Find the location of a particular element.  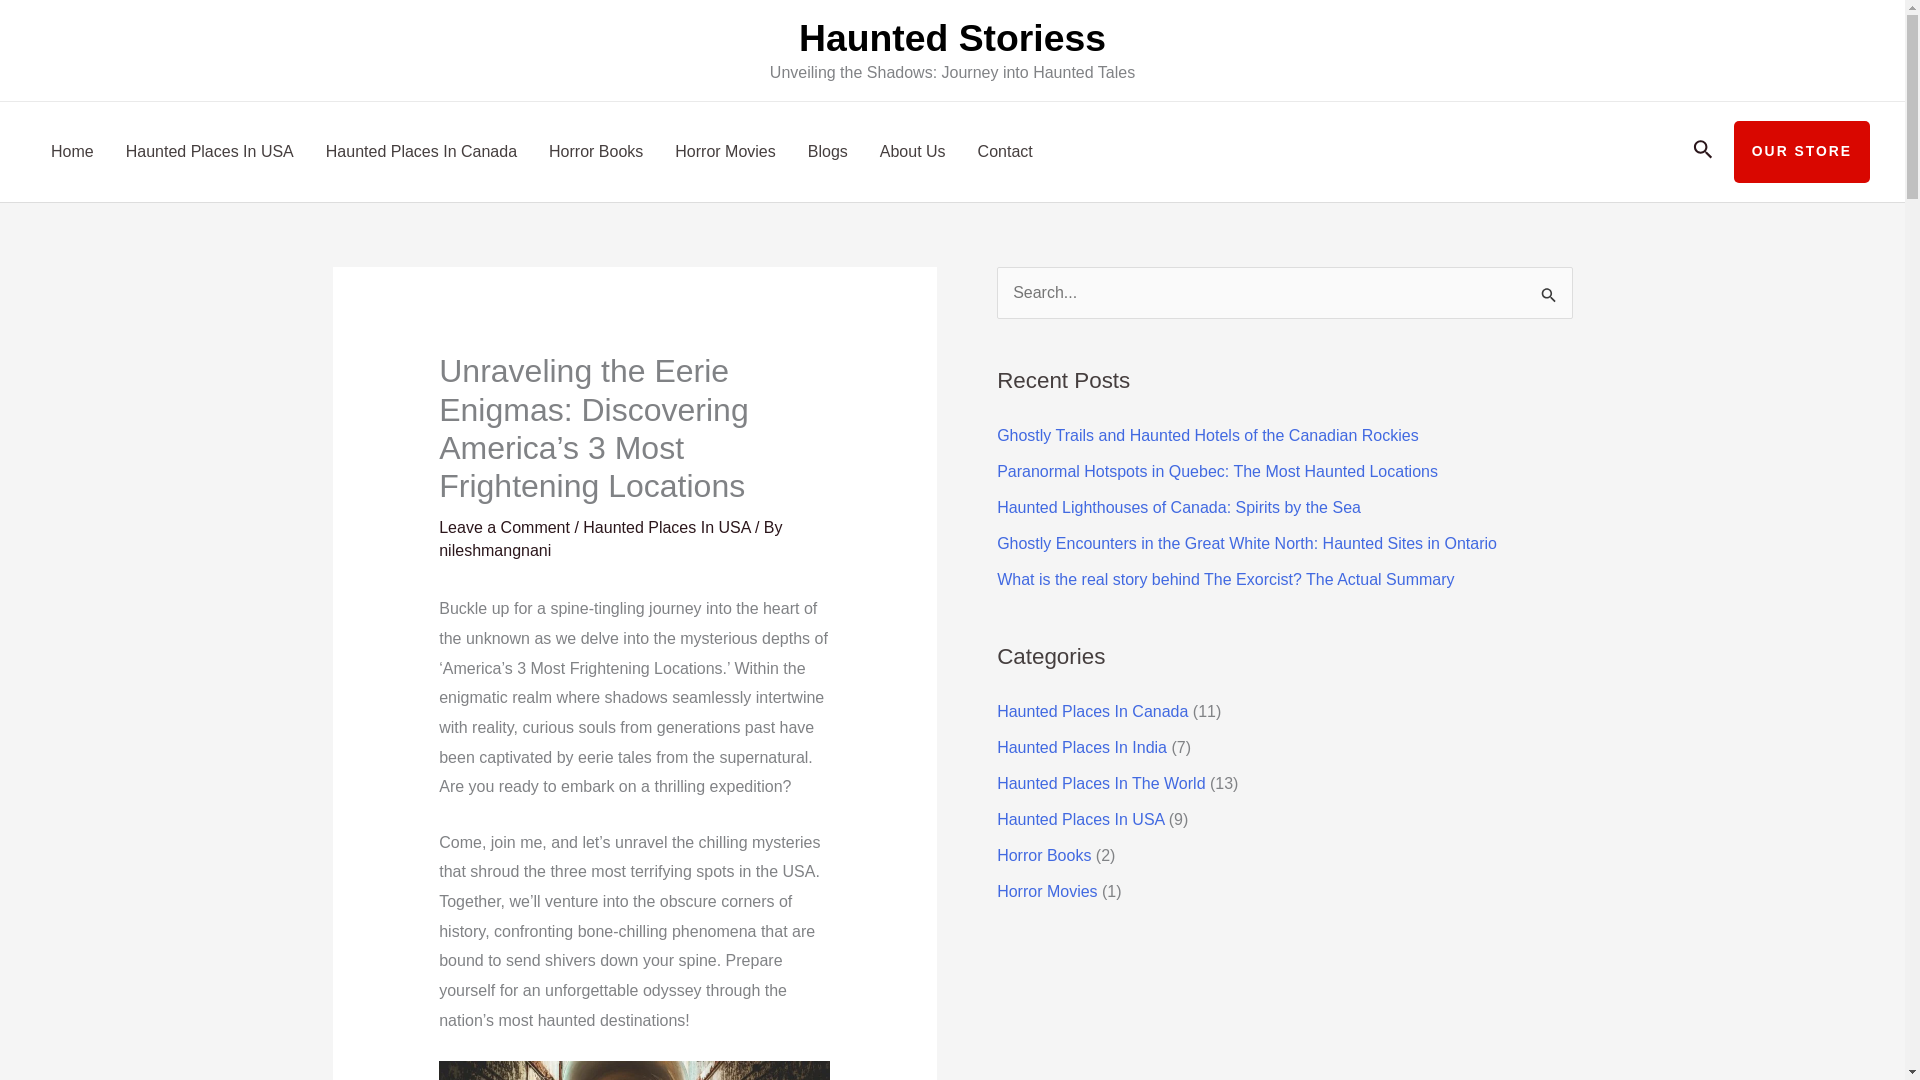

About Us is located at coordinates (912, 151).